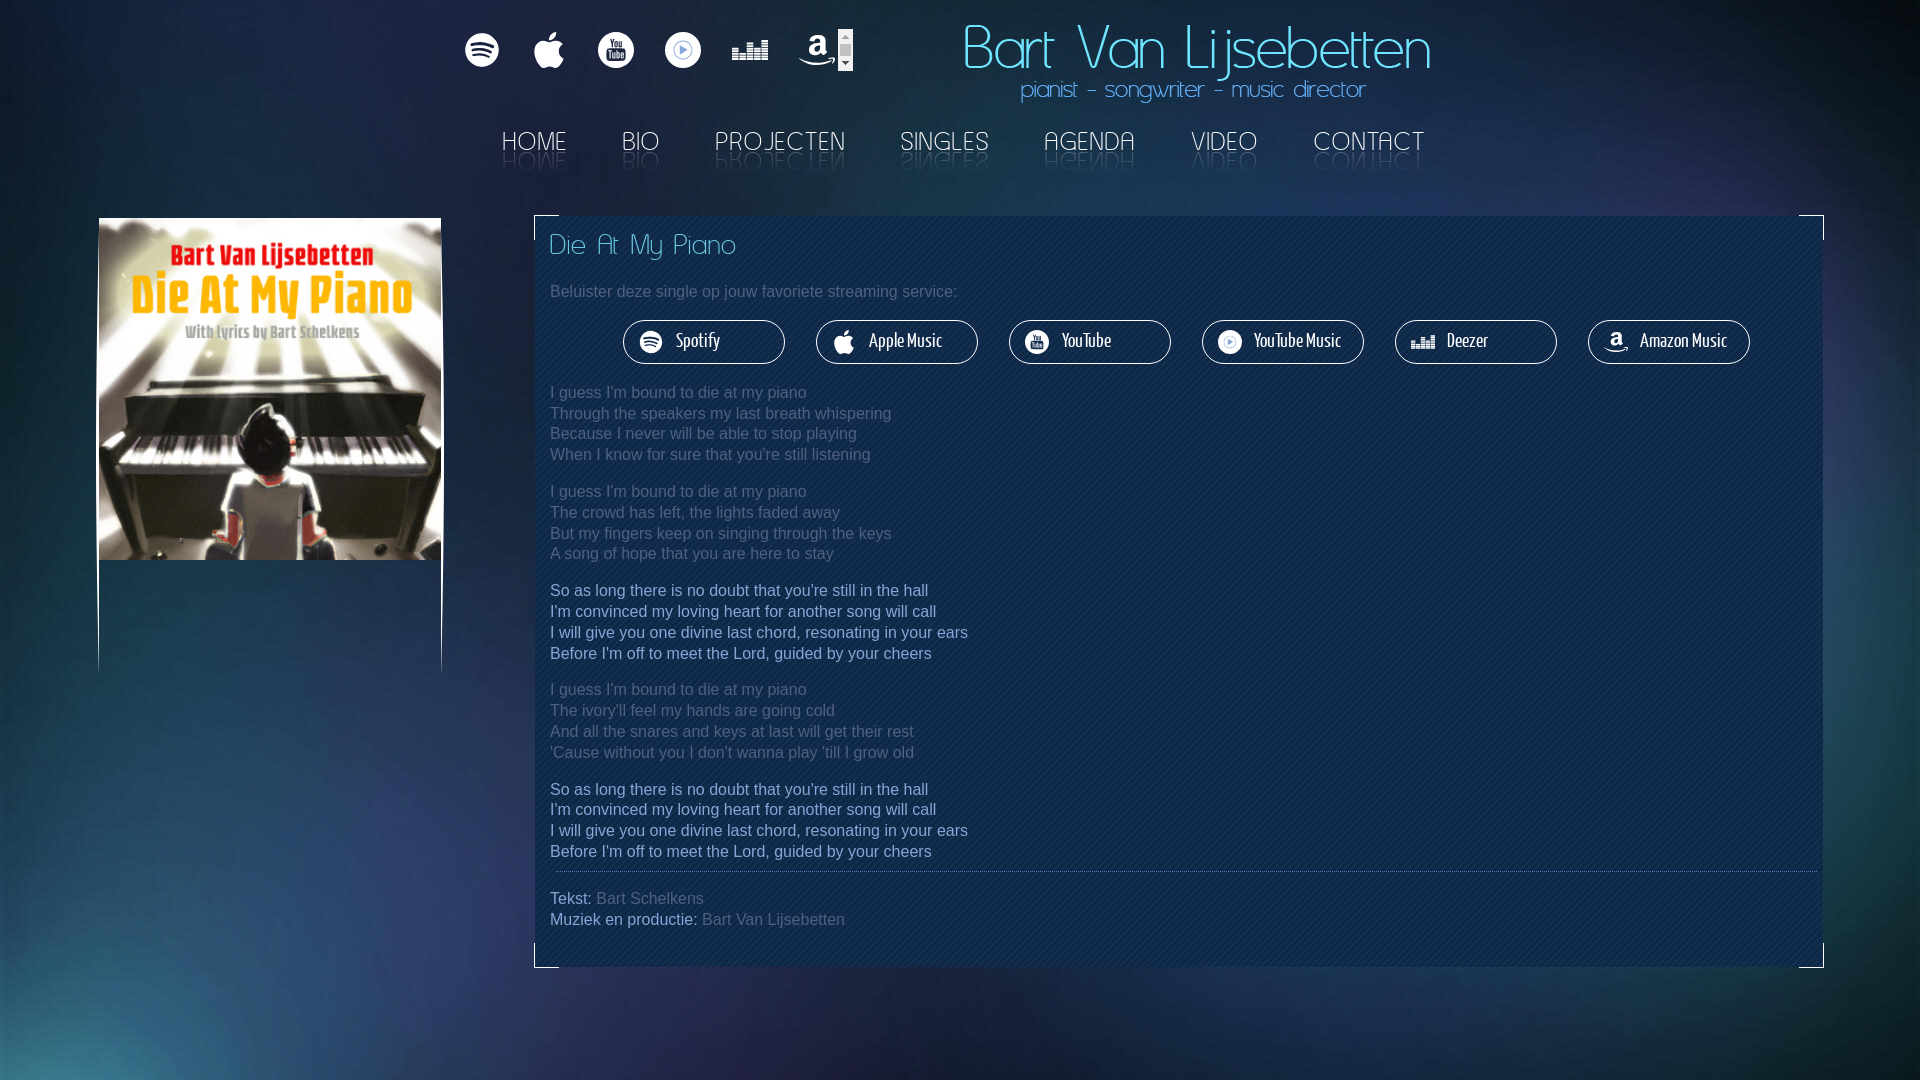  What do you see at coordinates (1283, 342) in the screenshot?
I see `YouTube Music` at bounding box center [1283, 342].